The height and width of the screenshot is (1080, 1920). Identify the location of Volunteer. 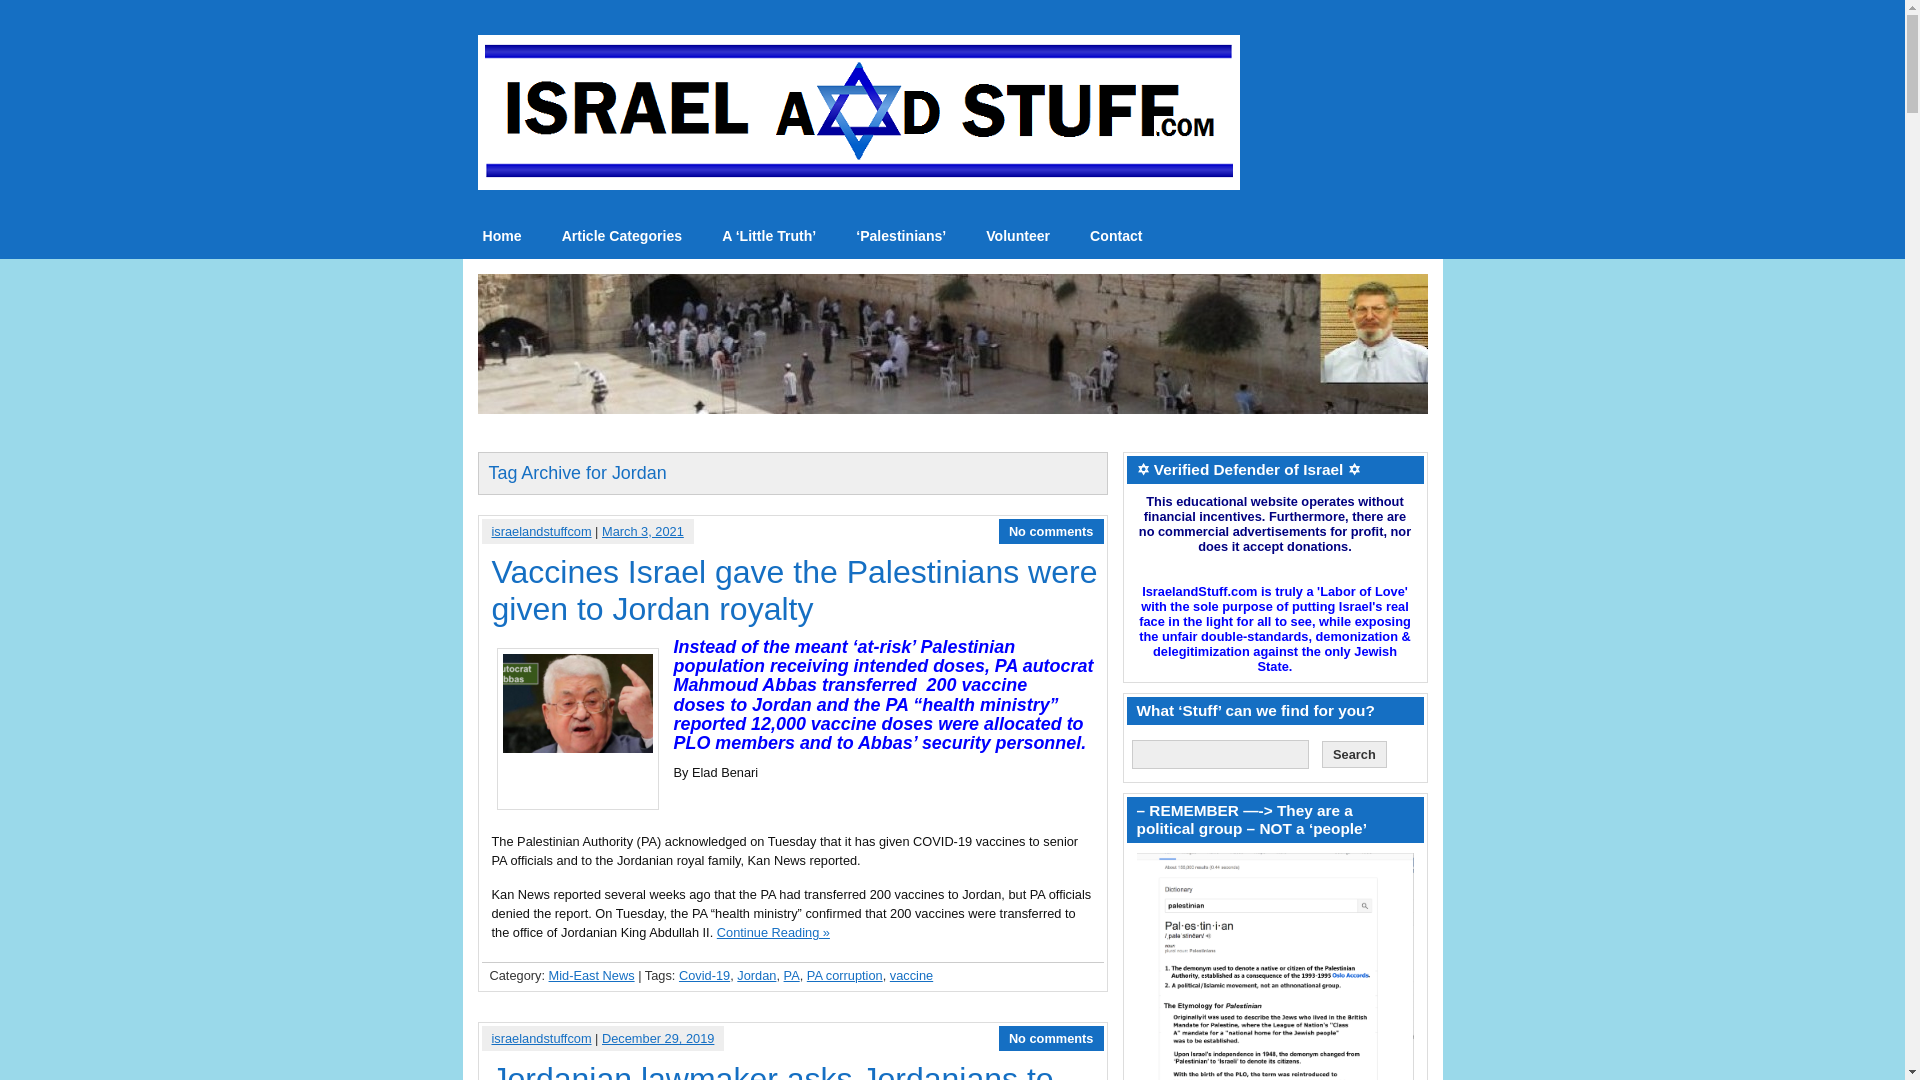
(1017, 236).